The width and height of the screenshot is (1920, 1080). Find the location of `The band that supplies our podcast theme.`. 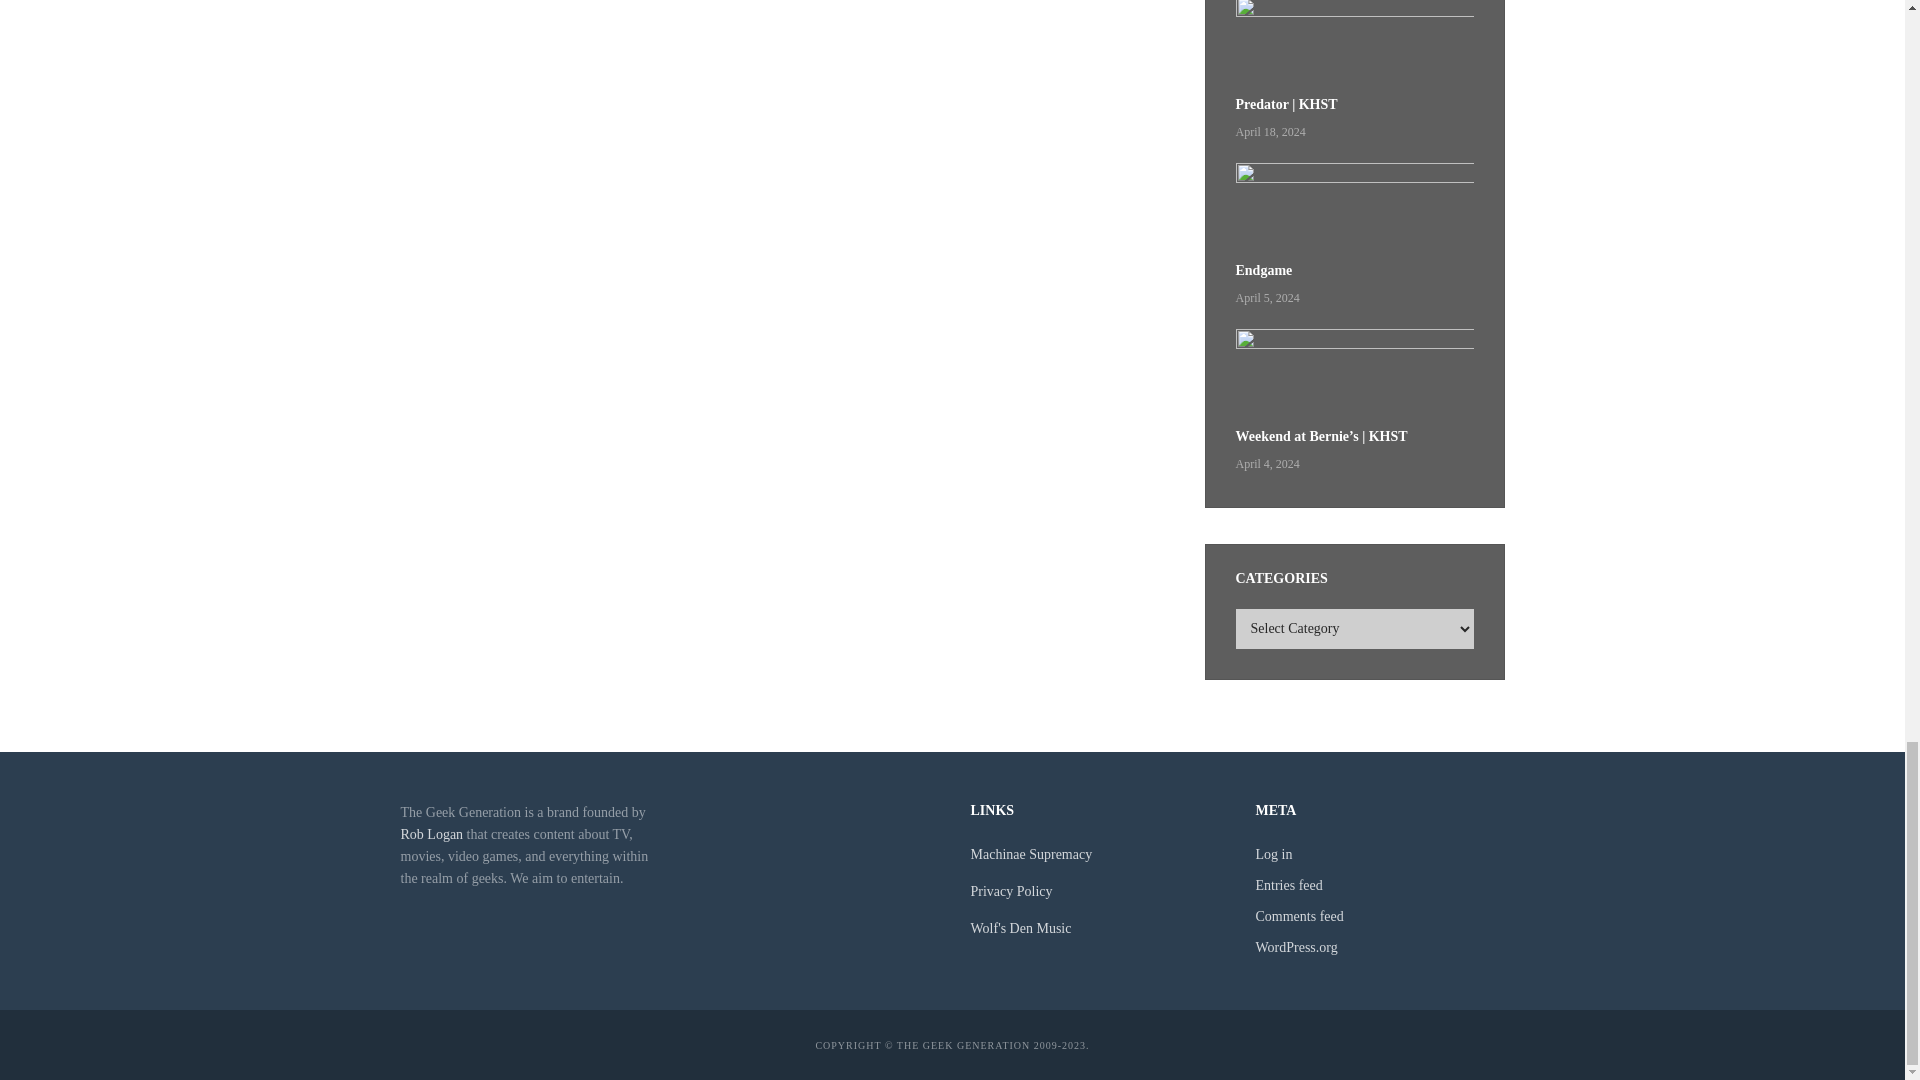

The band that supplies our podcast theme. is located at coordinates (1030, 854).